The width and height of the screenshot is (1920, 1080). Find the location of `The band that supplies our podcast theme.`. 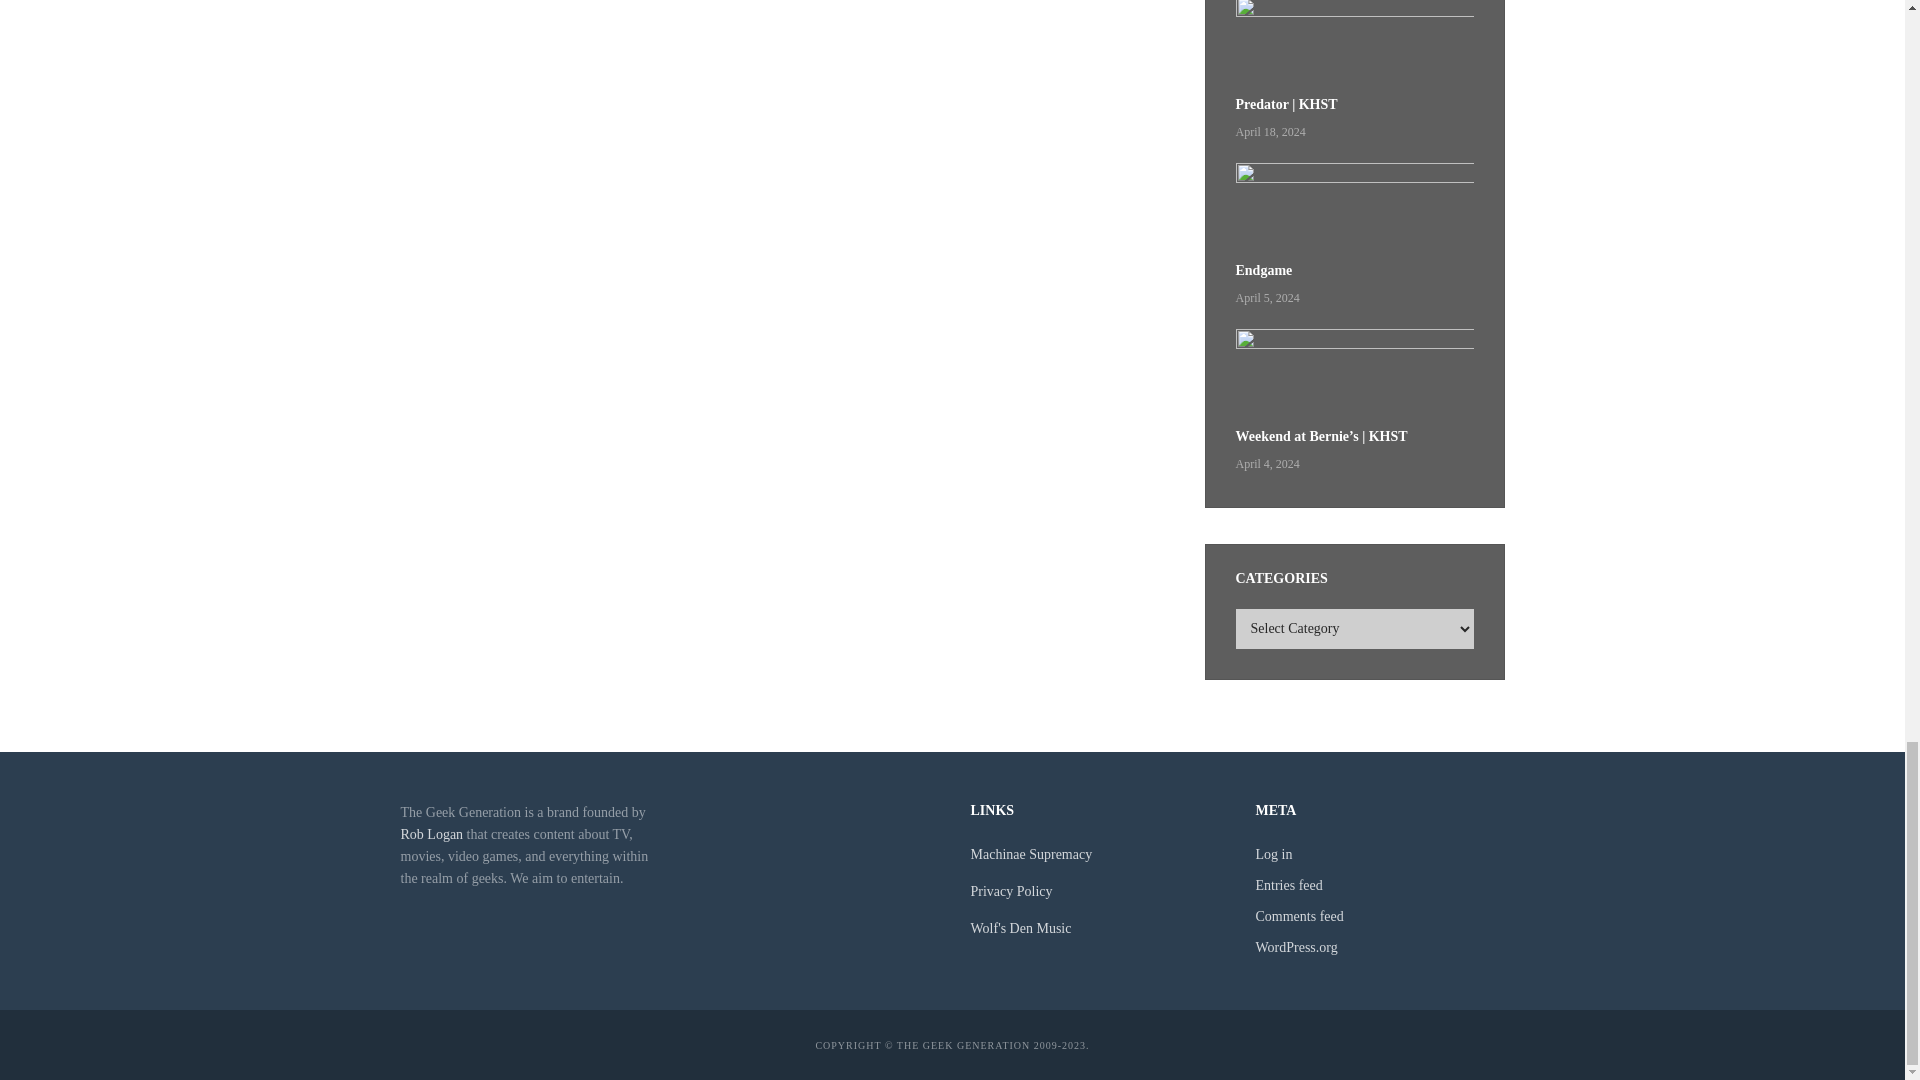

The band that supplies our podcast theme. is located at coordinates (1030, 854).